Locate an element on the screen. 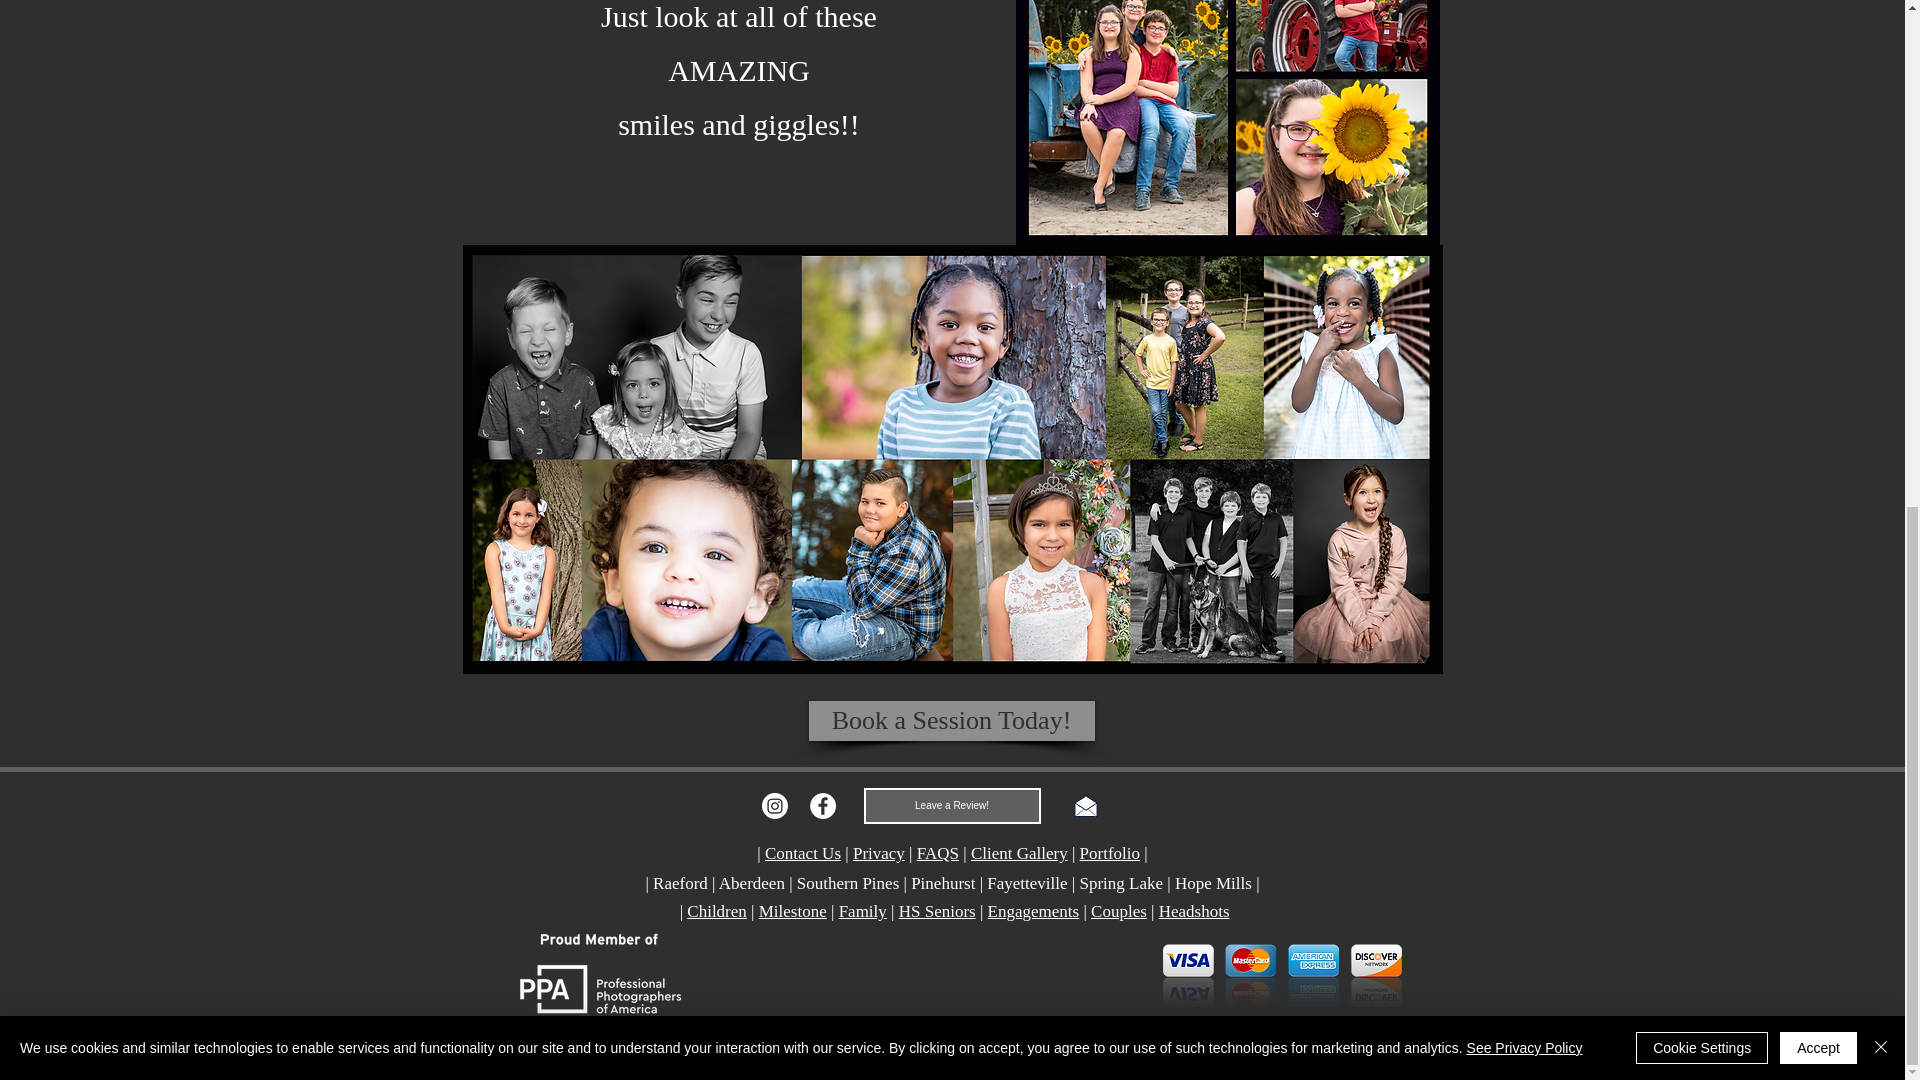  HS Seniors is located at coordinates (936, 911).